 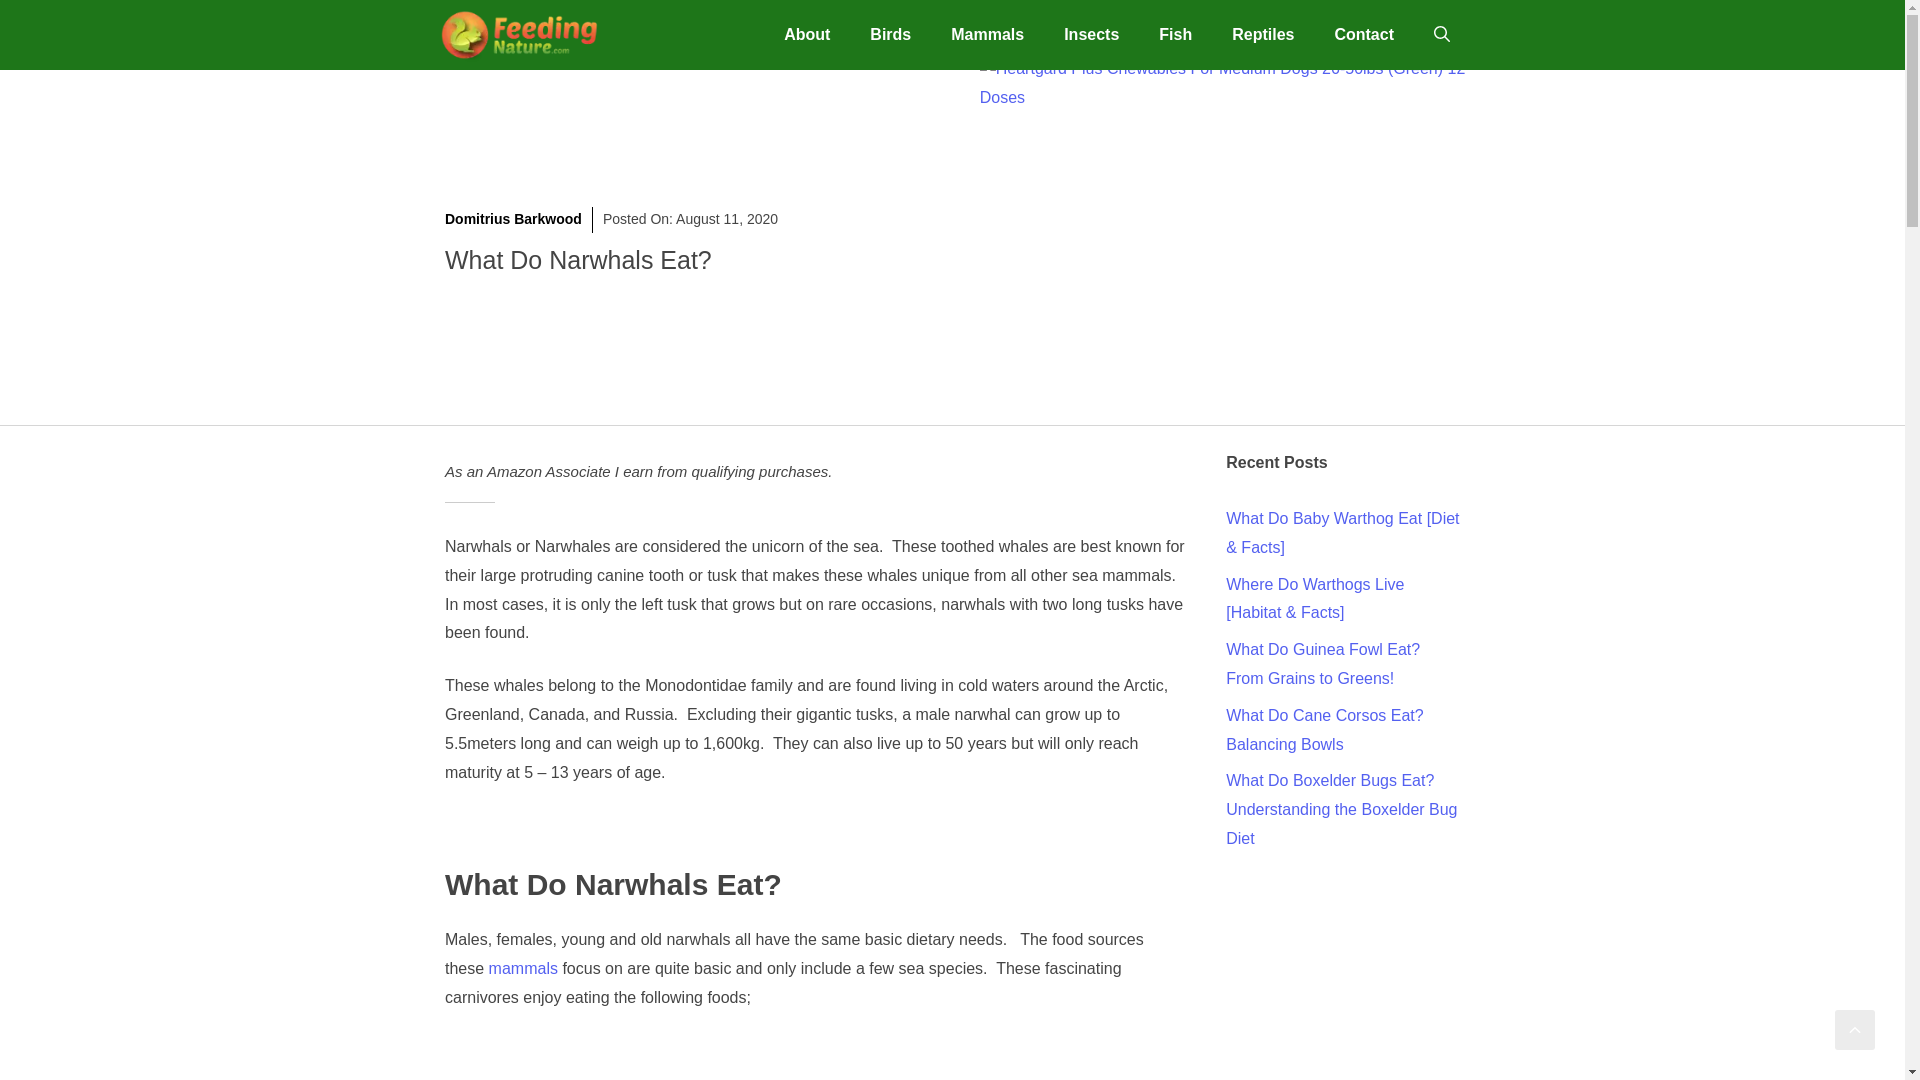 I want to click on Fish, so click(x=1174, y=34).